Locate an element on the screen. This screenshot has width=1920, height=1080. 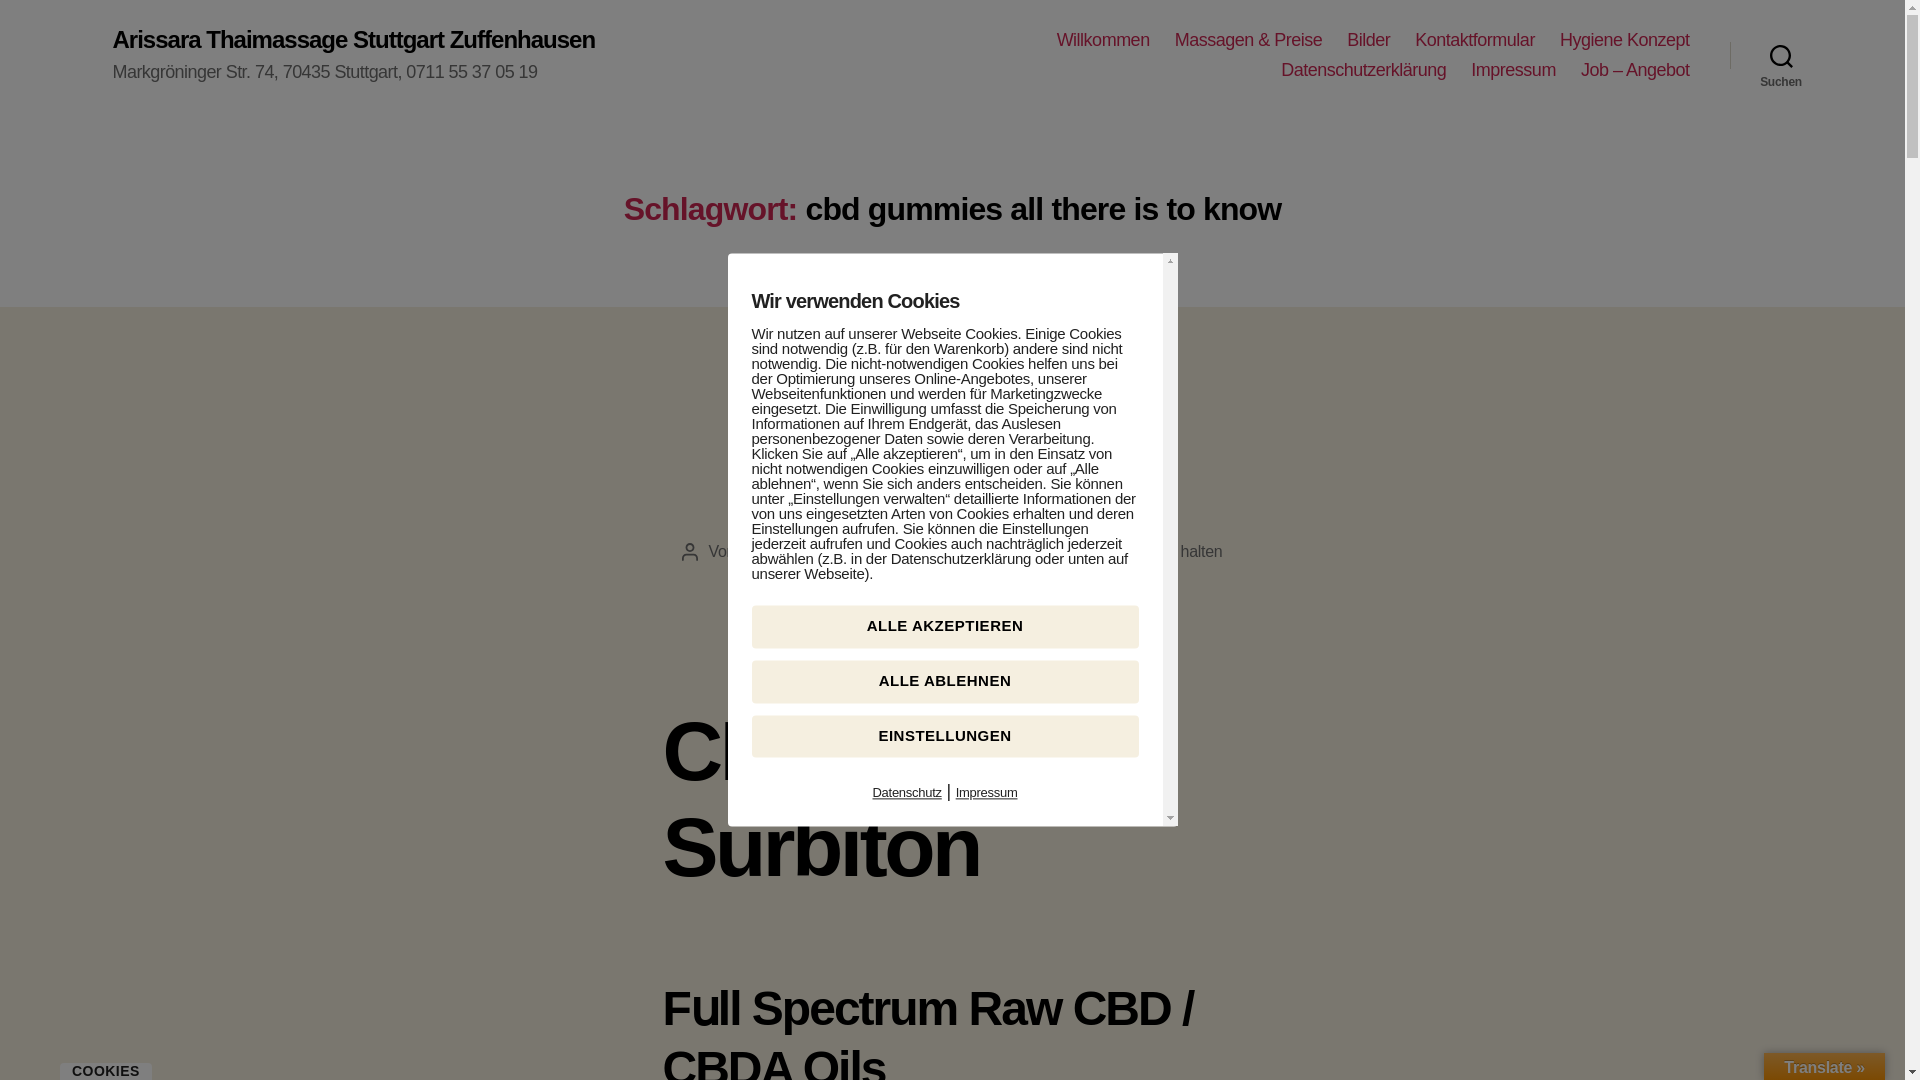
Suchen is located at coordinates (1781, 55).